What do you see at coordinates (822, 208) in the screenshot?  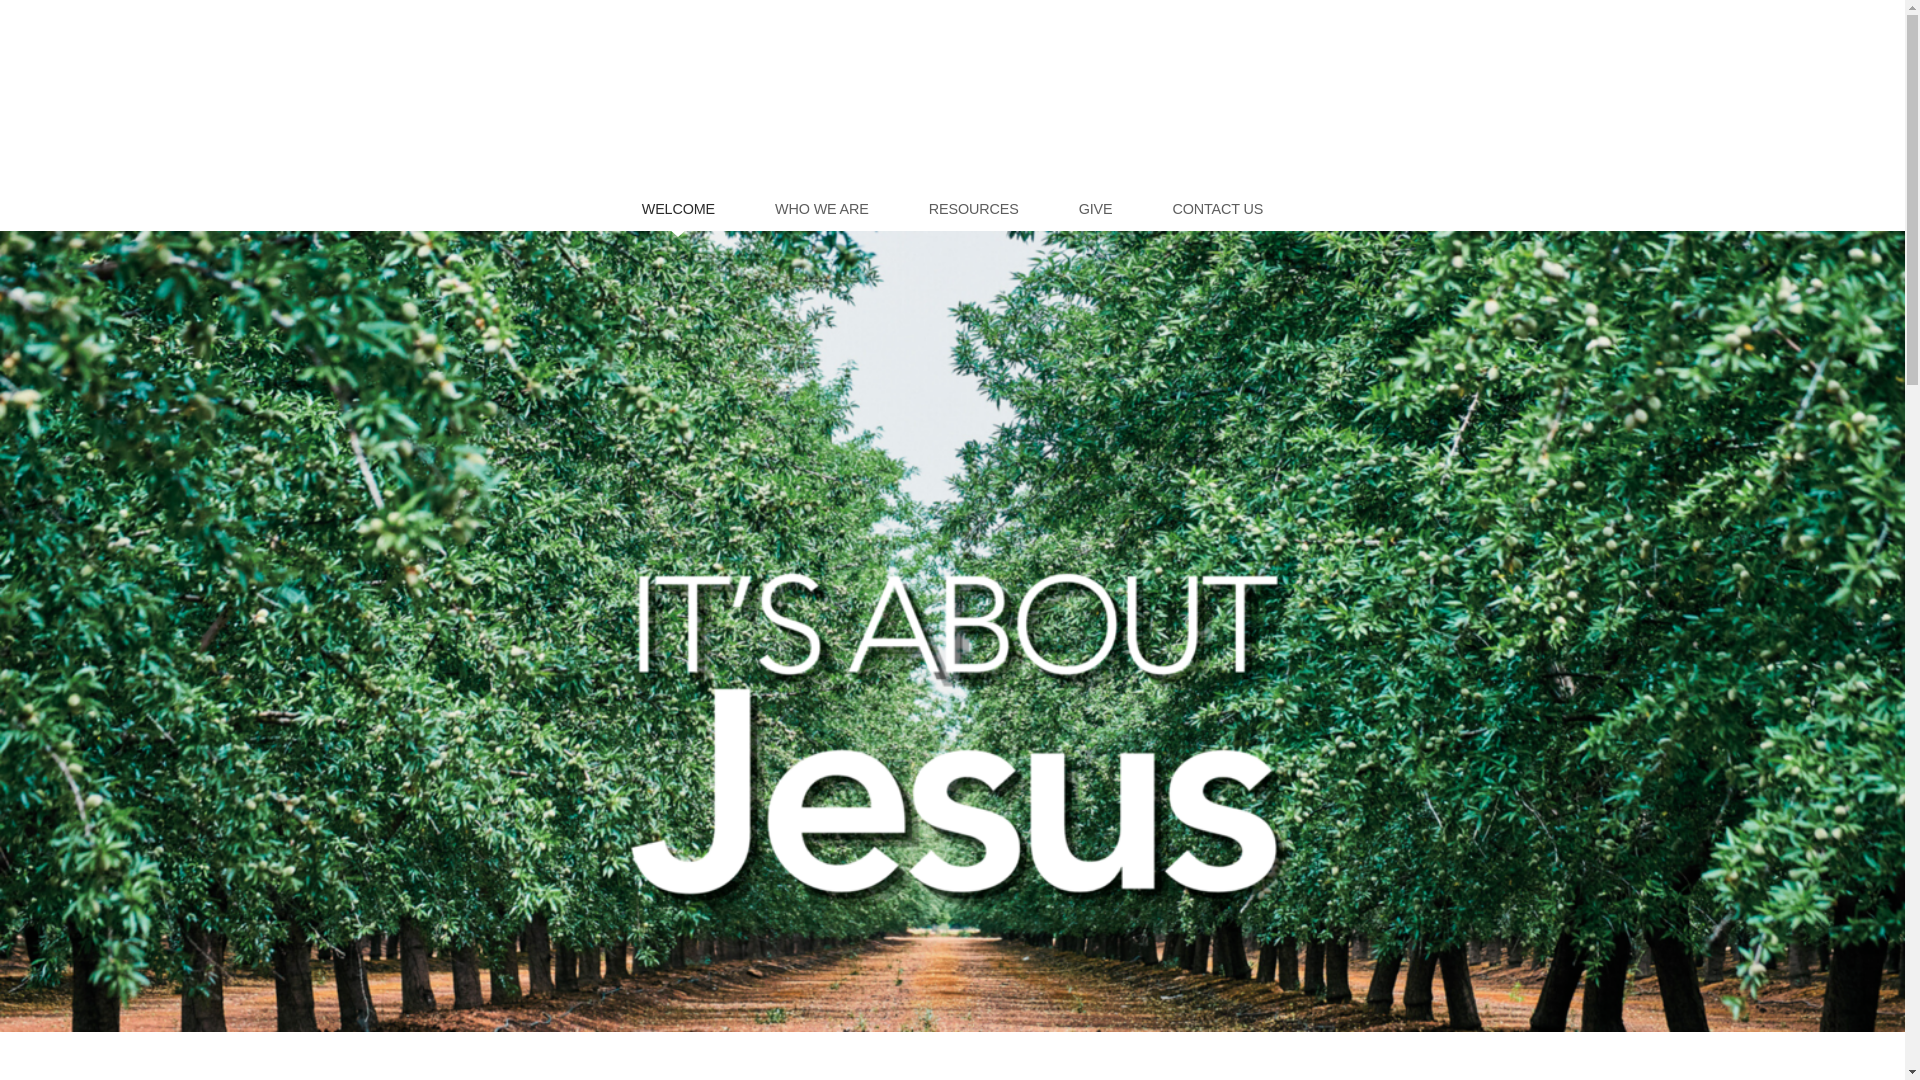 I see `WHO WE ARE` at bounding box center [822, 208].